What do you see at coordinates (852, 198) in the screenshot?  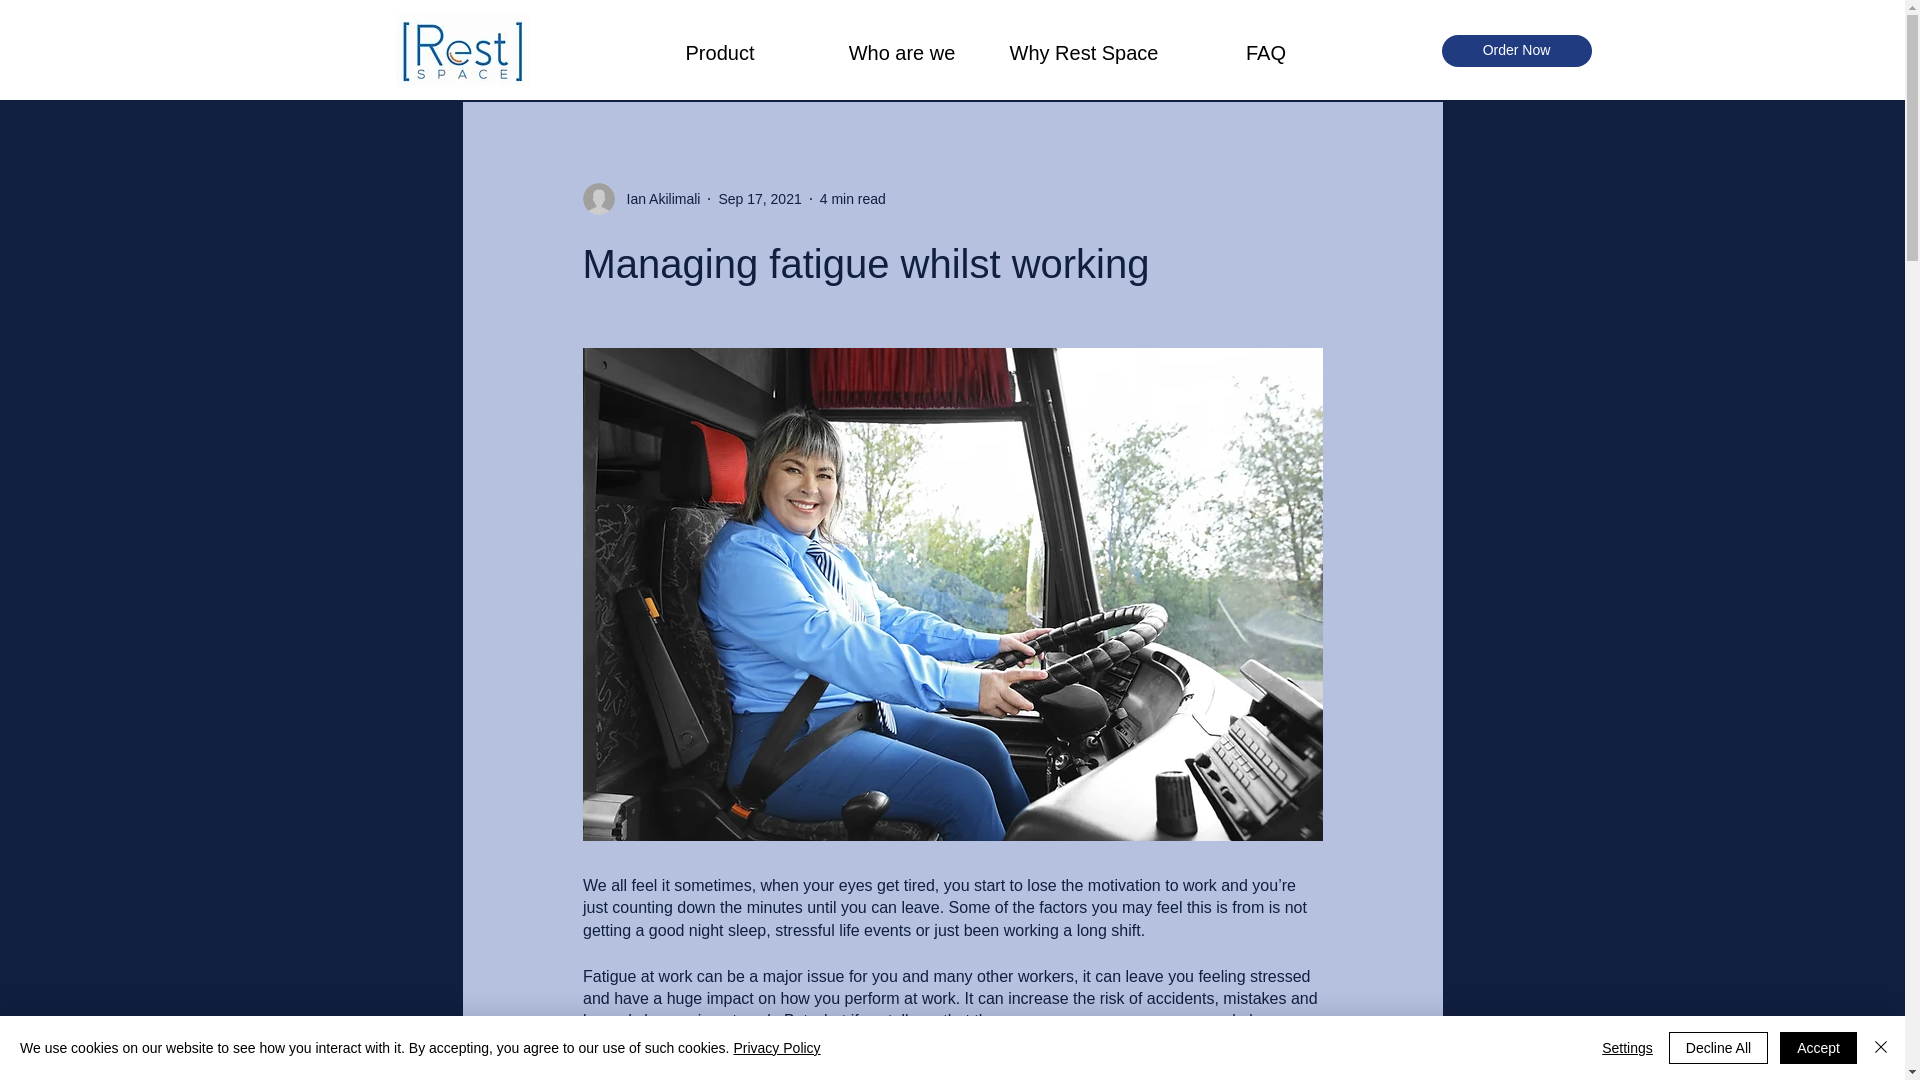 I see `4 min read` at bounding box center [852, 198].